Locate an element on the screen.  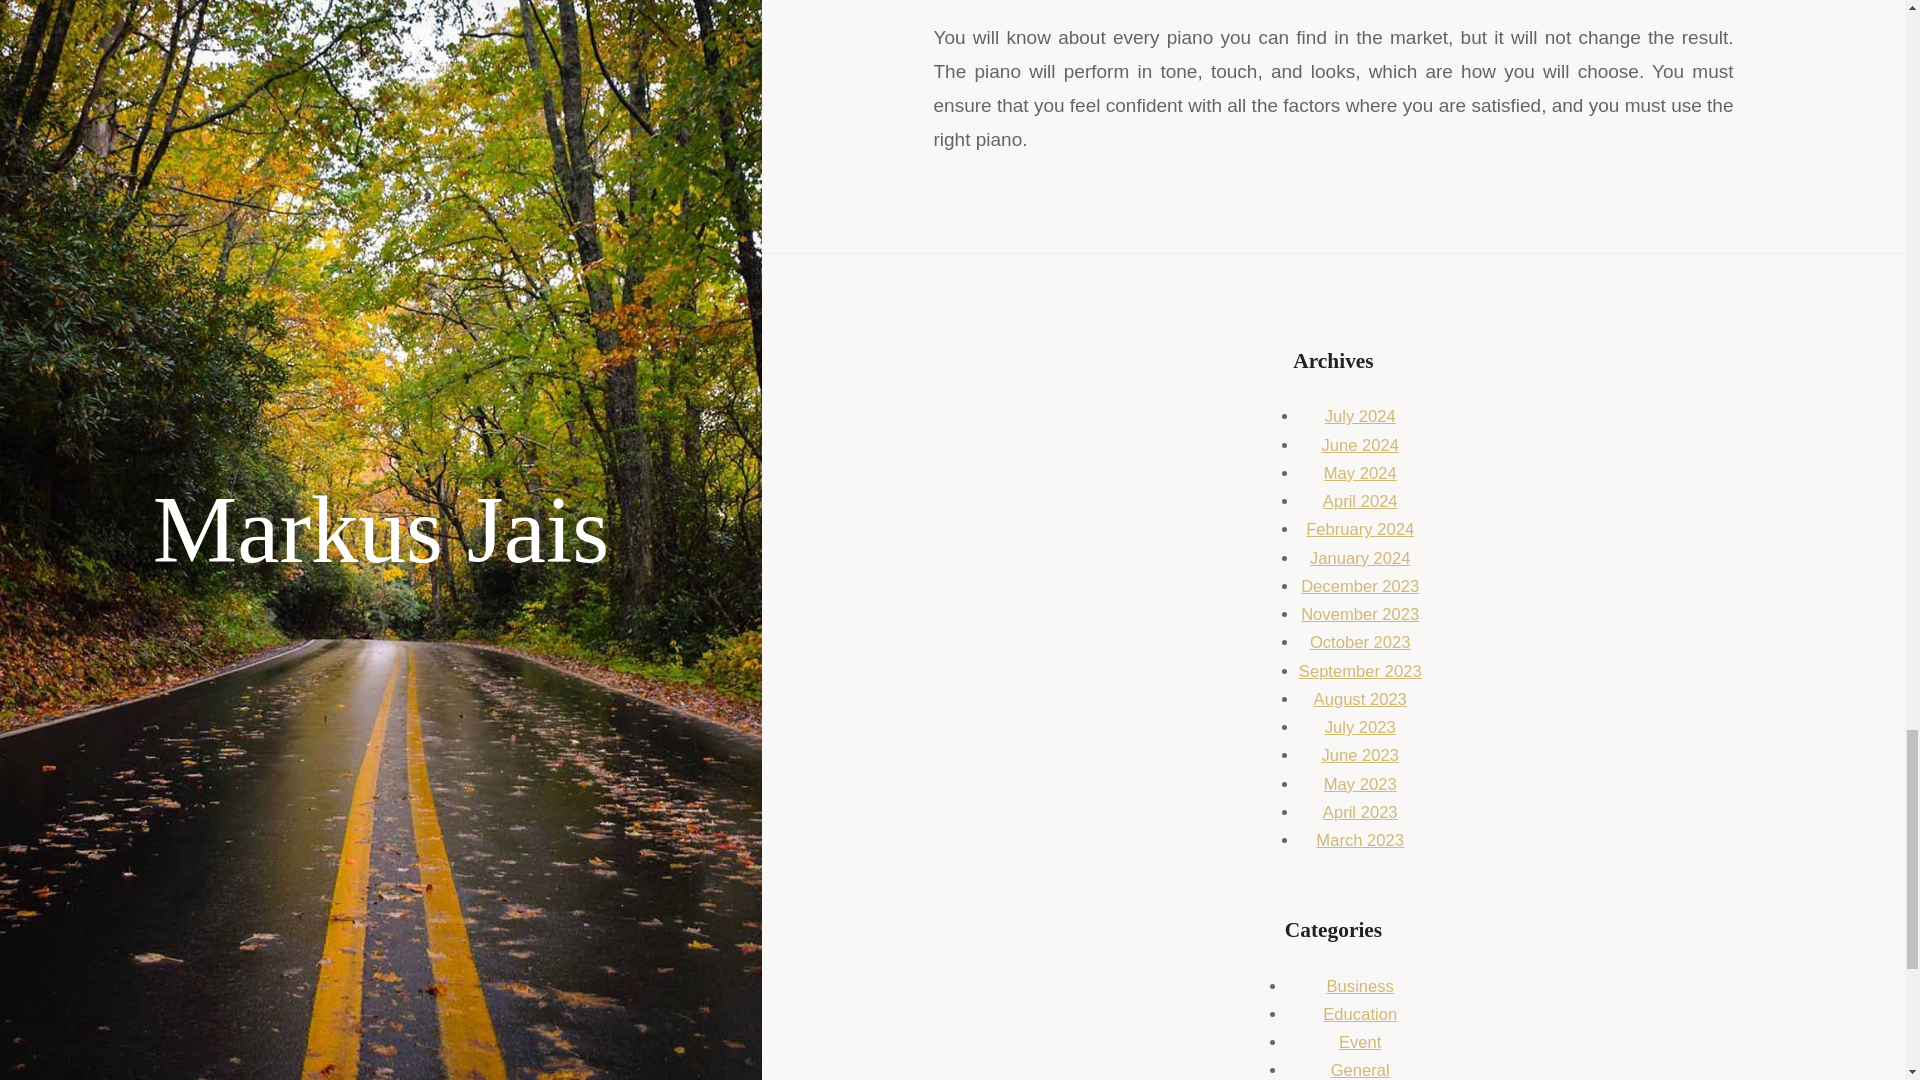
General is located at coordinates (1360, 1070).